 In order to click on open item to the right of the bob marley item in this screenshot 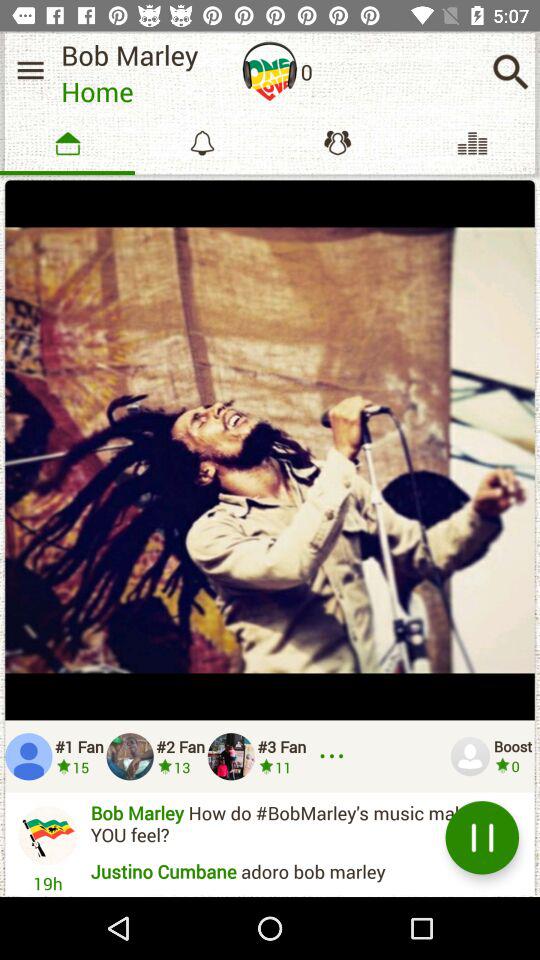, I will do `click(270, 71)`.